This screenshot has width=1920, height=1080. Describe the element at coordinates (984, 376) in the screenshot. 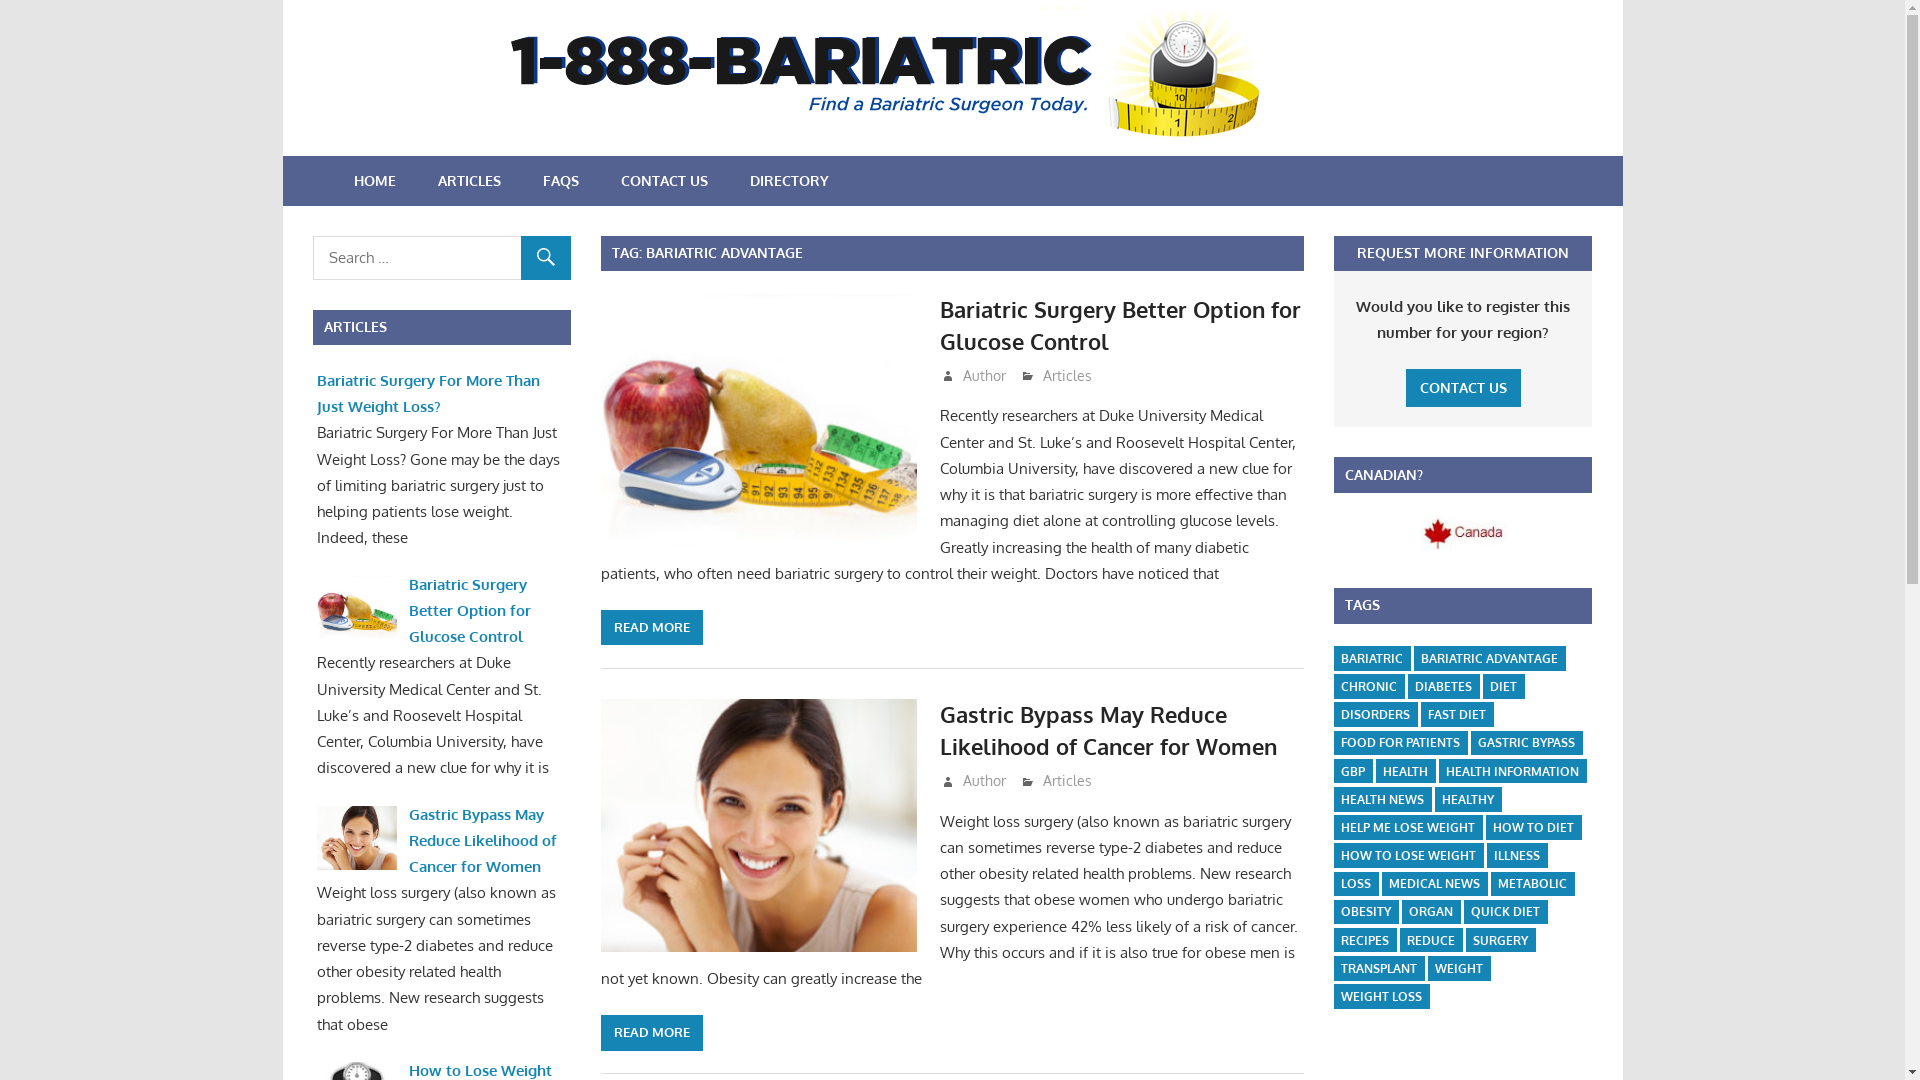

I see `Author` at that location.